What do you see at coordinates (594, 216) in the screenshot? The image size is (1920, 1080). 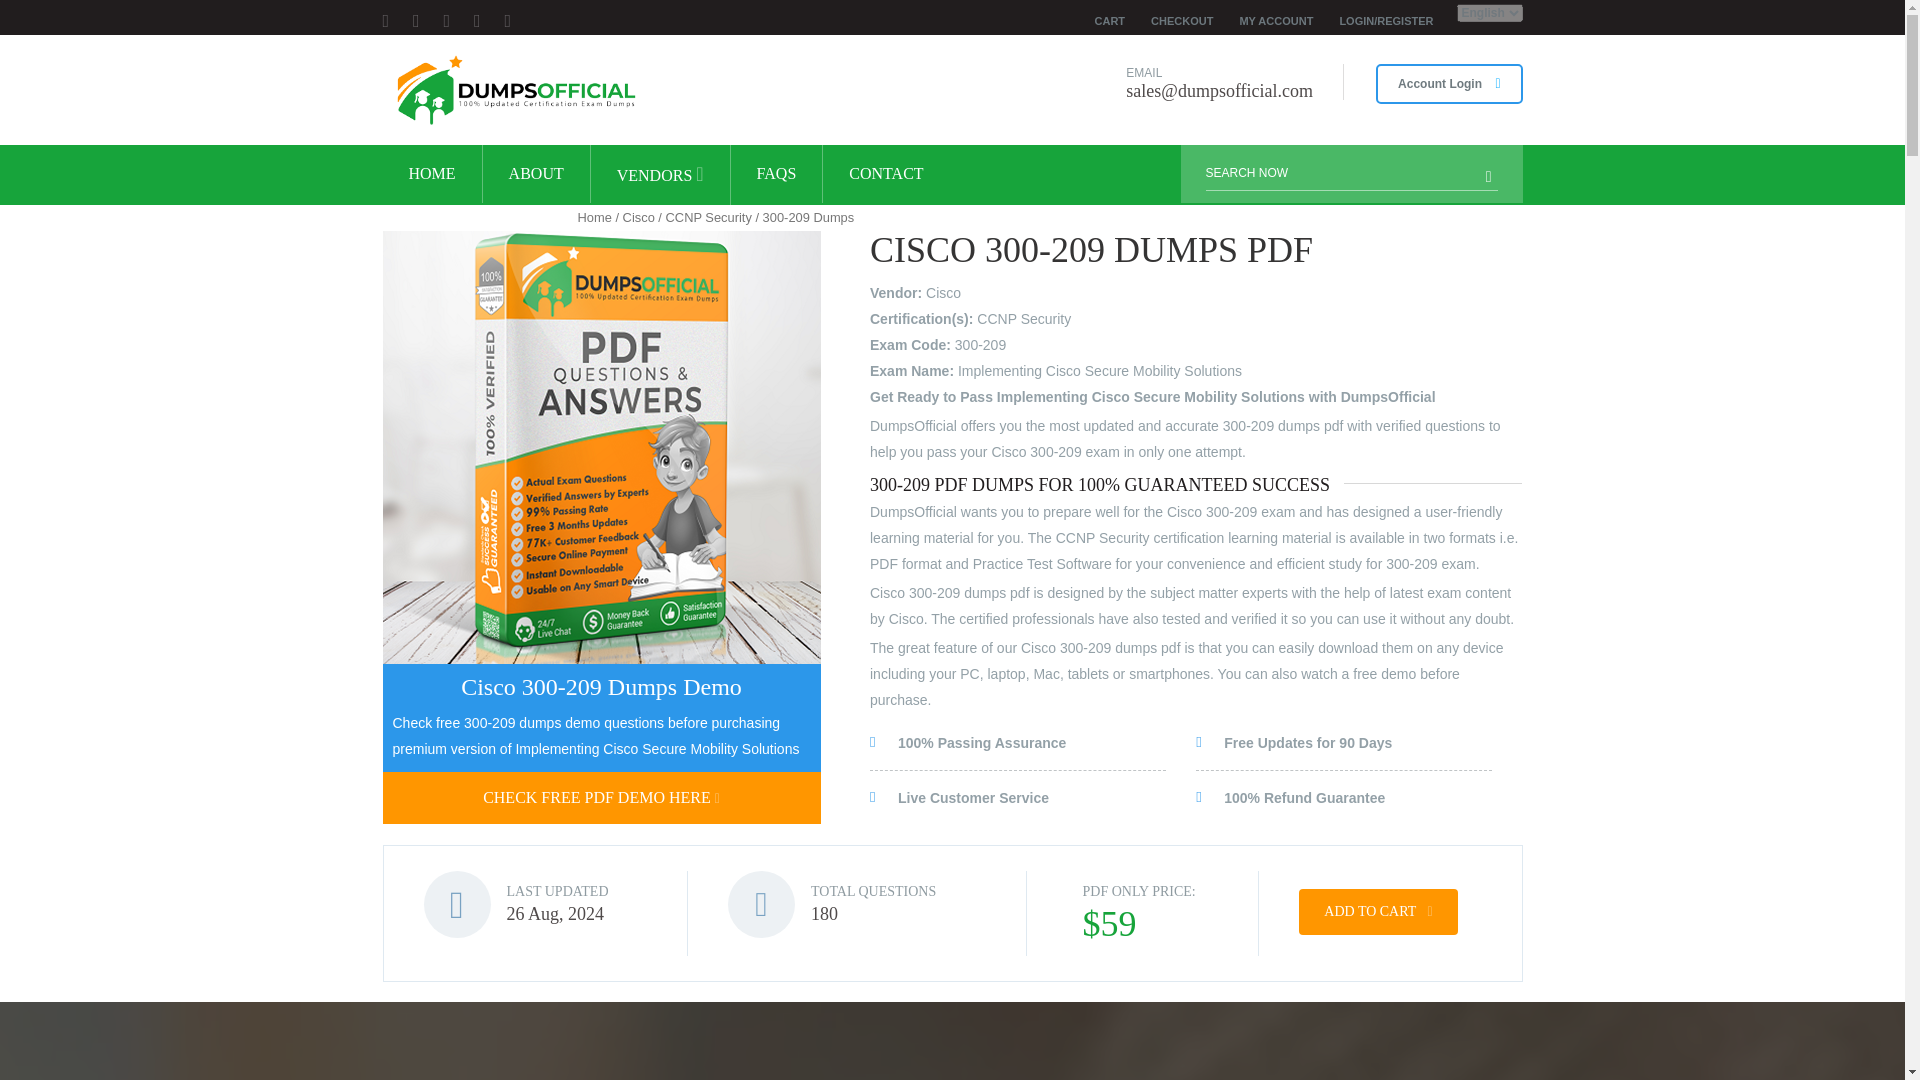 I see `Home` at bounding box center [594, 216].